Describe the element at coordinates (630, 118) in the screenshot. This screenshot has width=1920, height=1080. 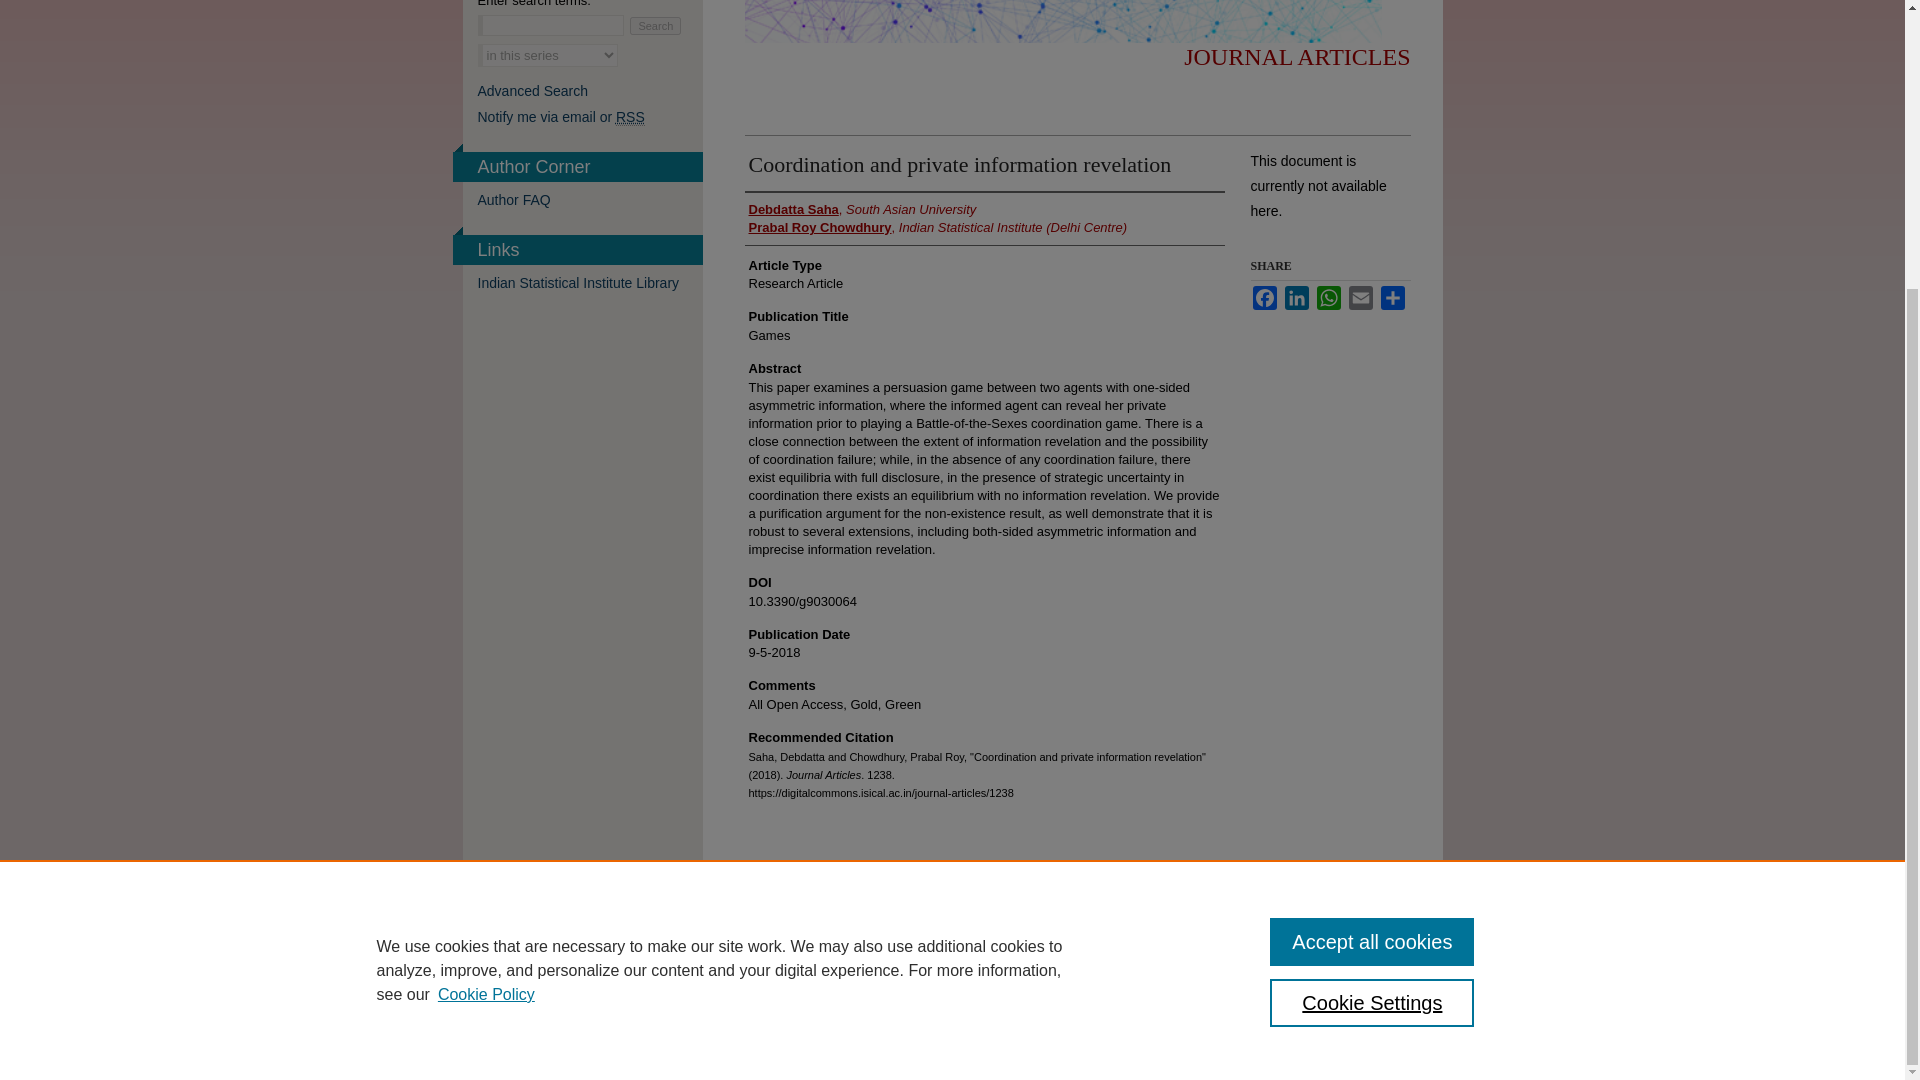
I see `Really Simple Syndication` at that location.